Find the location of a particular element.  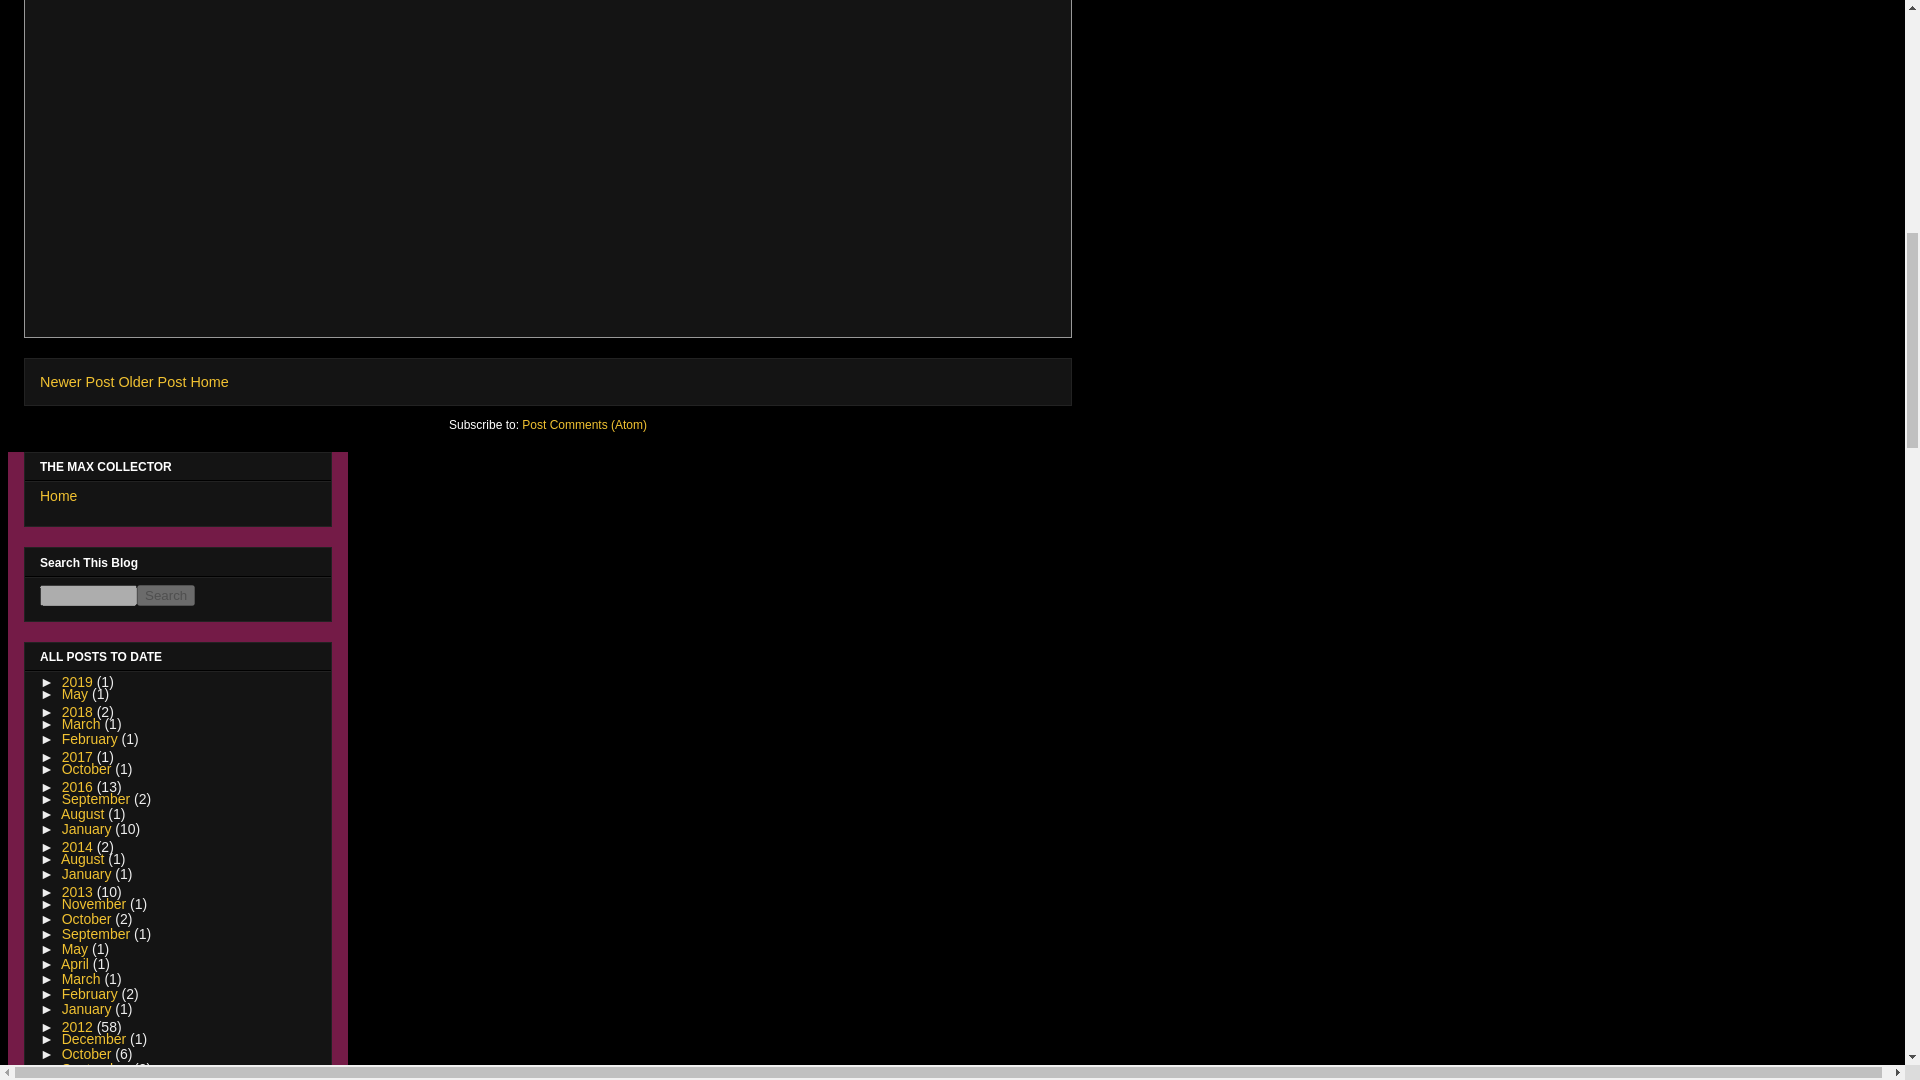

search is located at coordinates (88, 595).